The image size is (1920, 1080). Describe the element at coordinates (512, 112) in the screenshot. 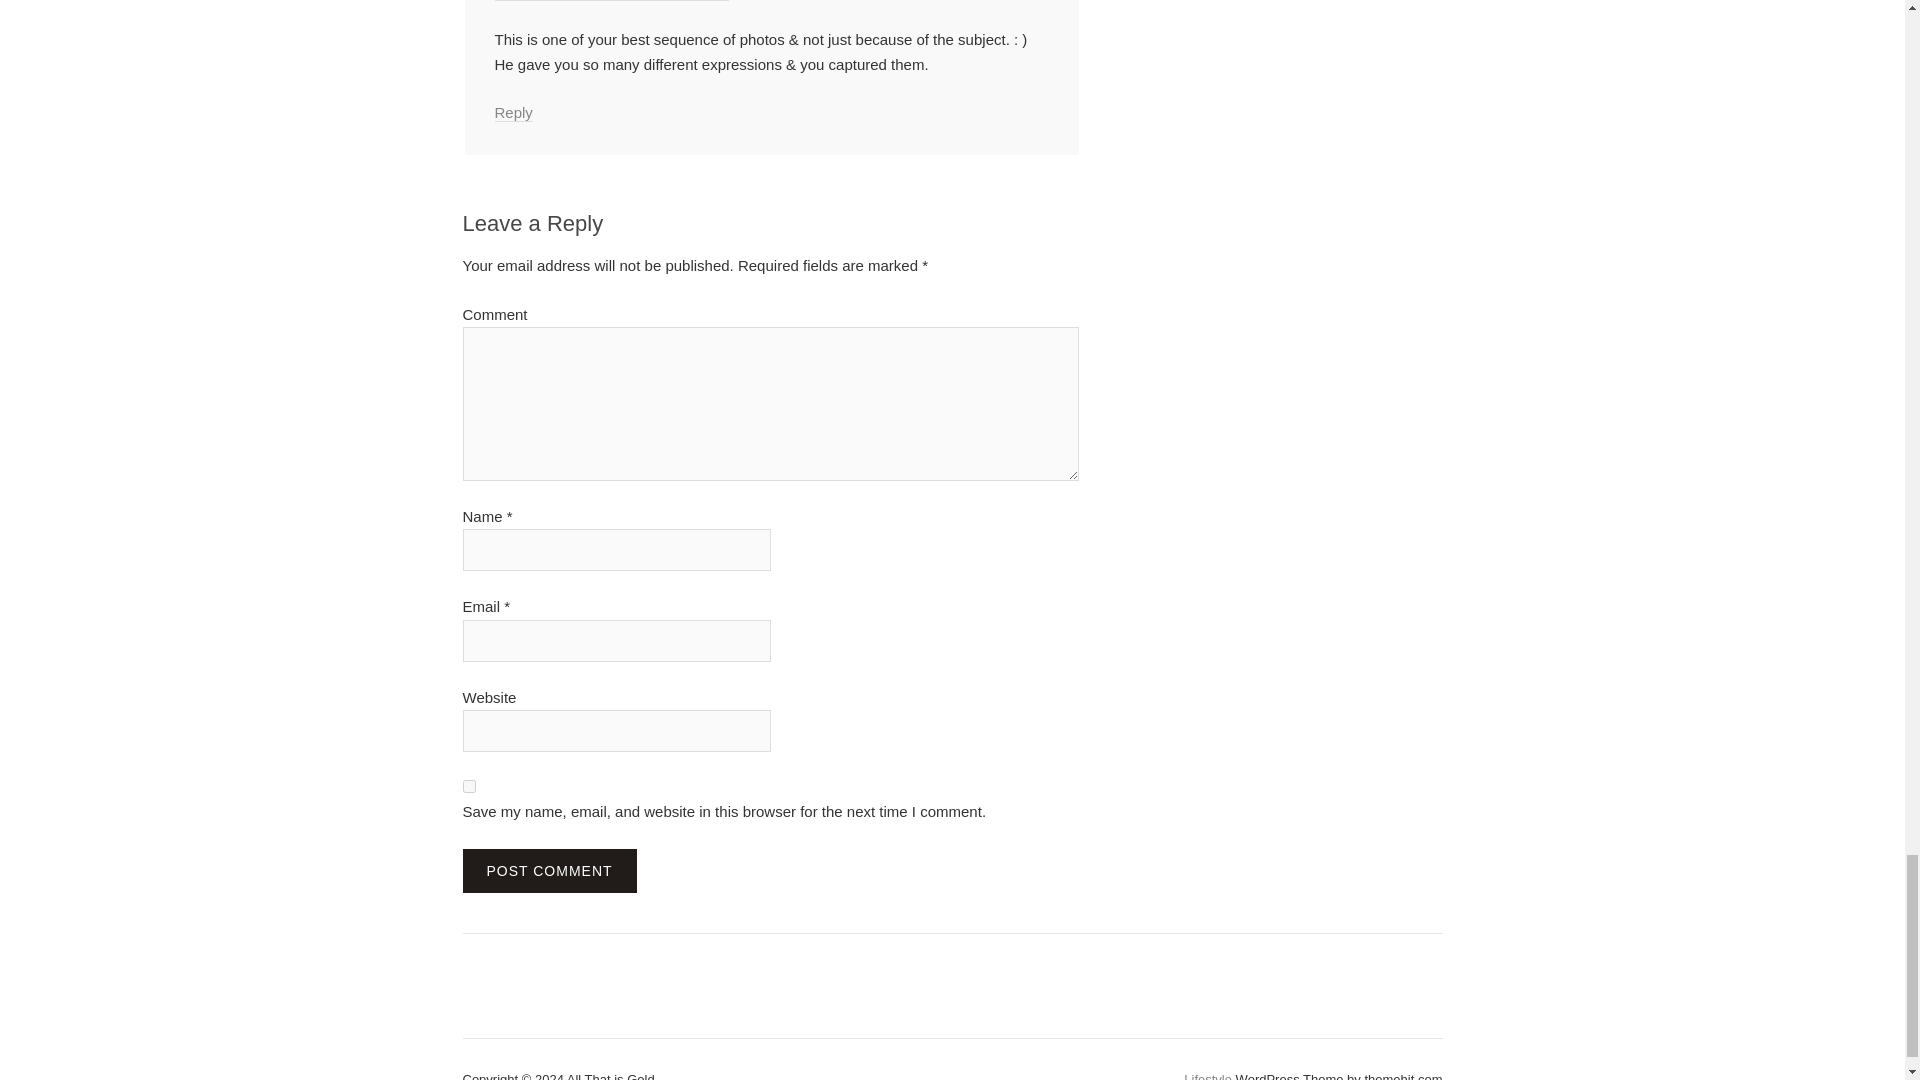

I see `Reply` at that location.